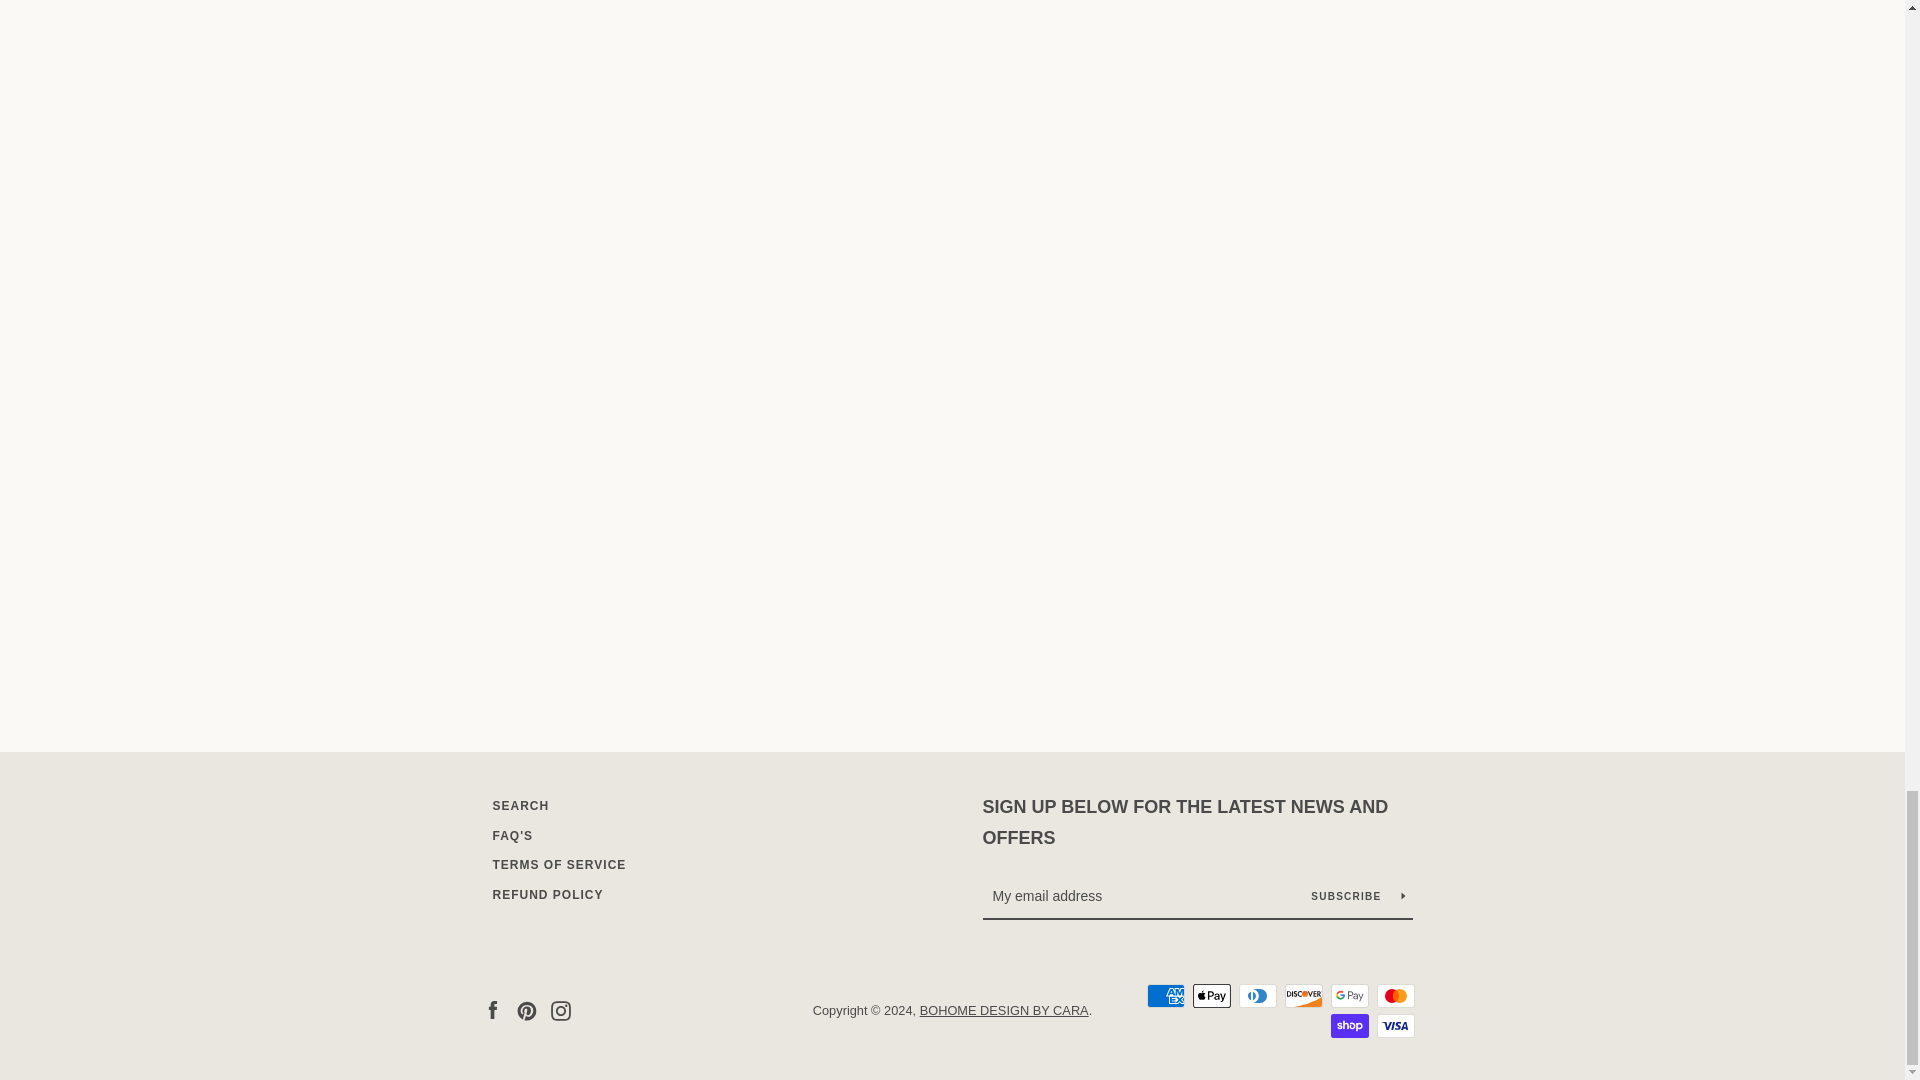 This screenshot has width=1920, height=1080. Describe the element at coordinates (1211, 995) in the screenshot. I see `Apple Pay` at that location.